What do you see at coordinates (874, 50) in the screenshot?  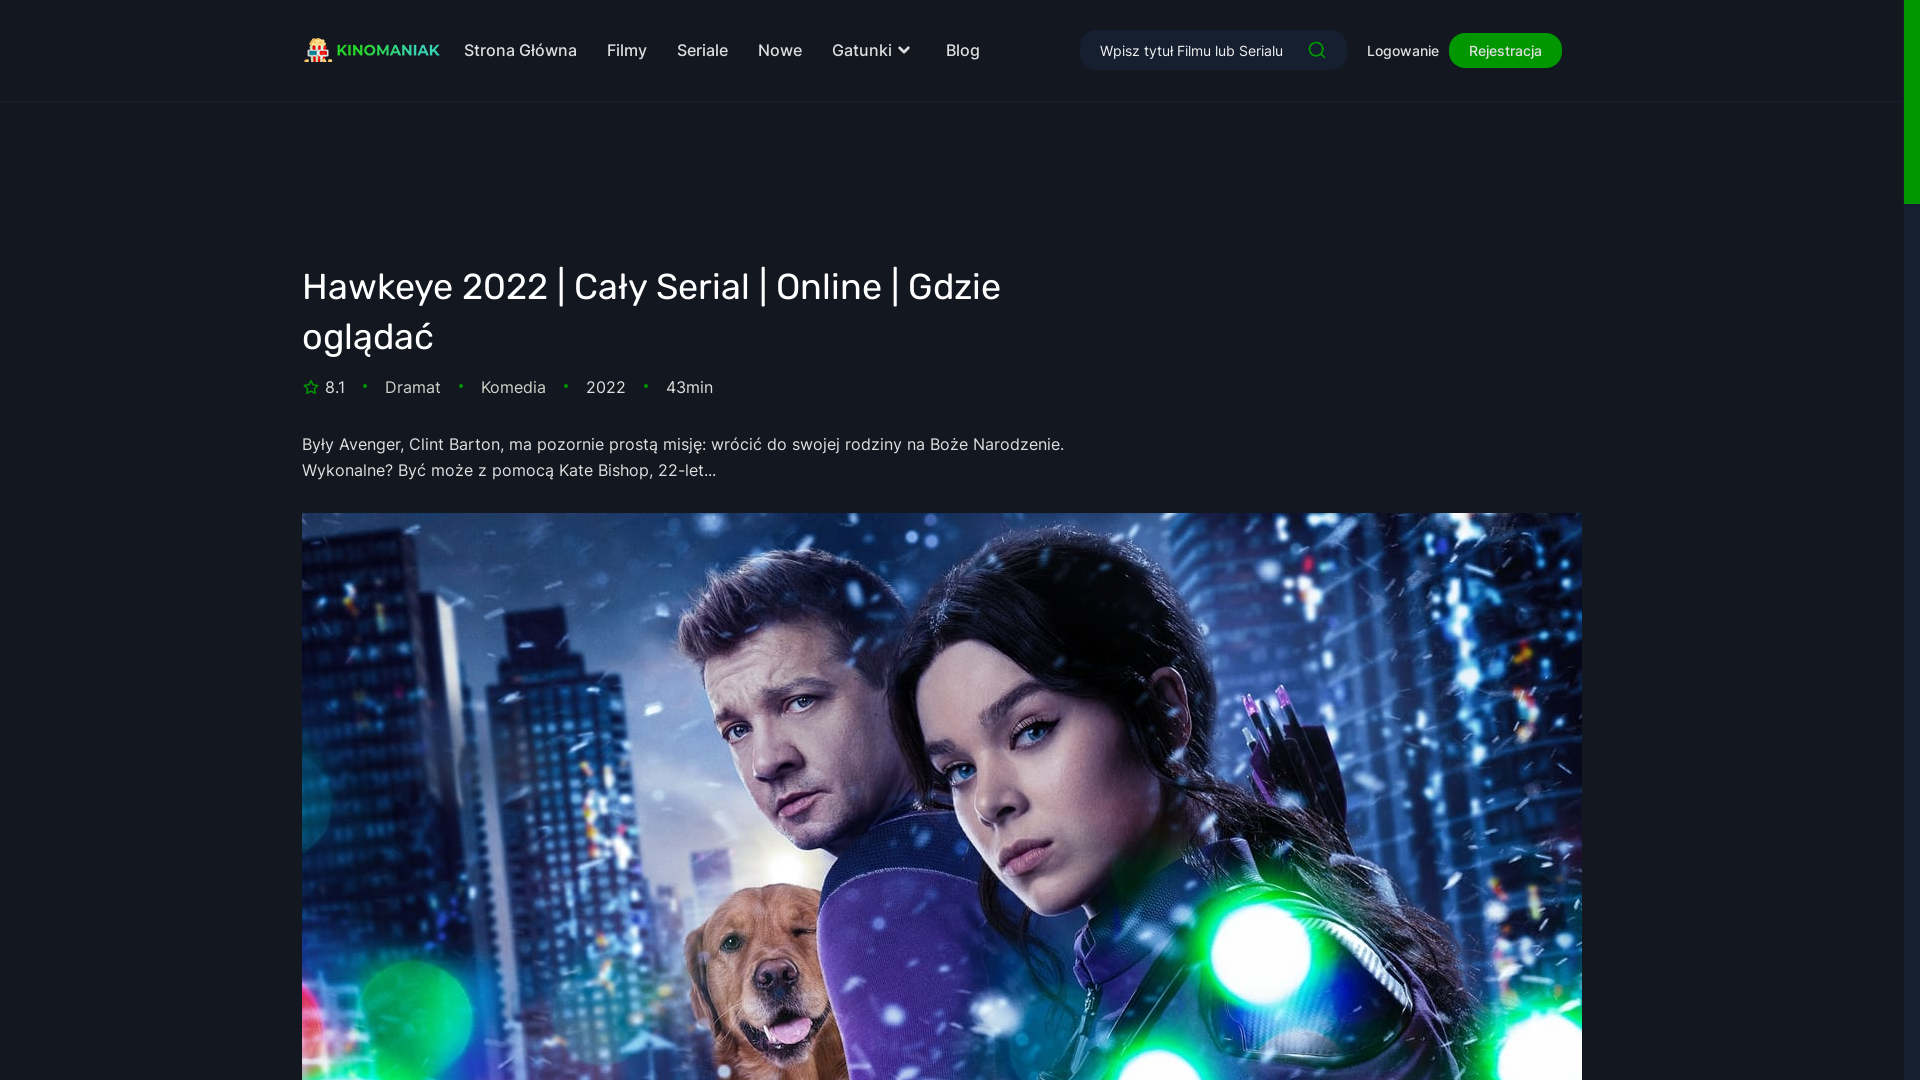 I see `Gatunki` at bounding box center [874, 50].